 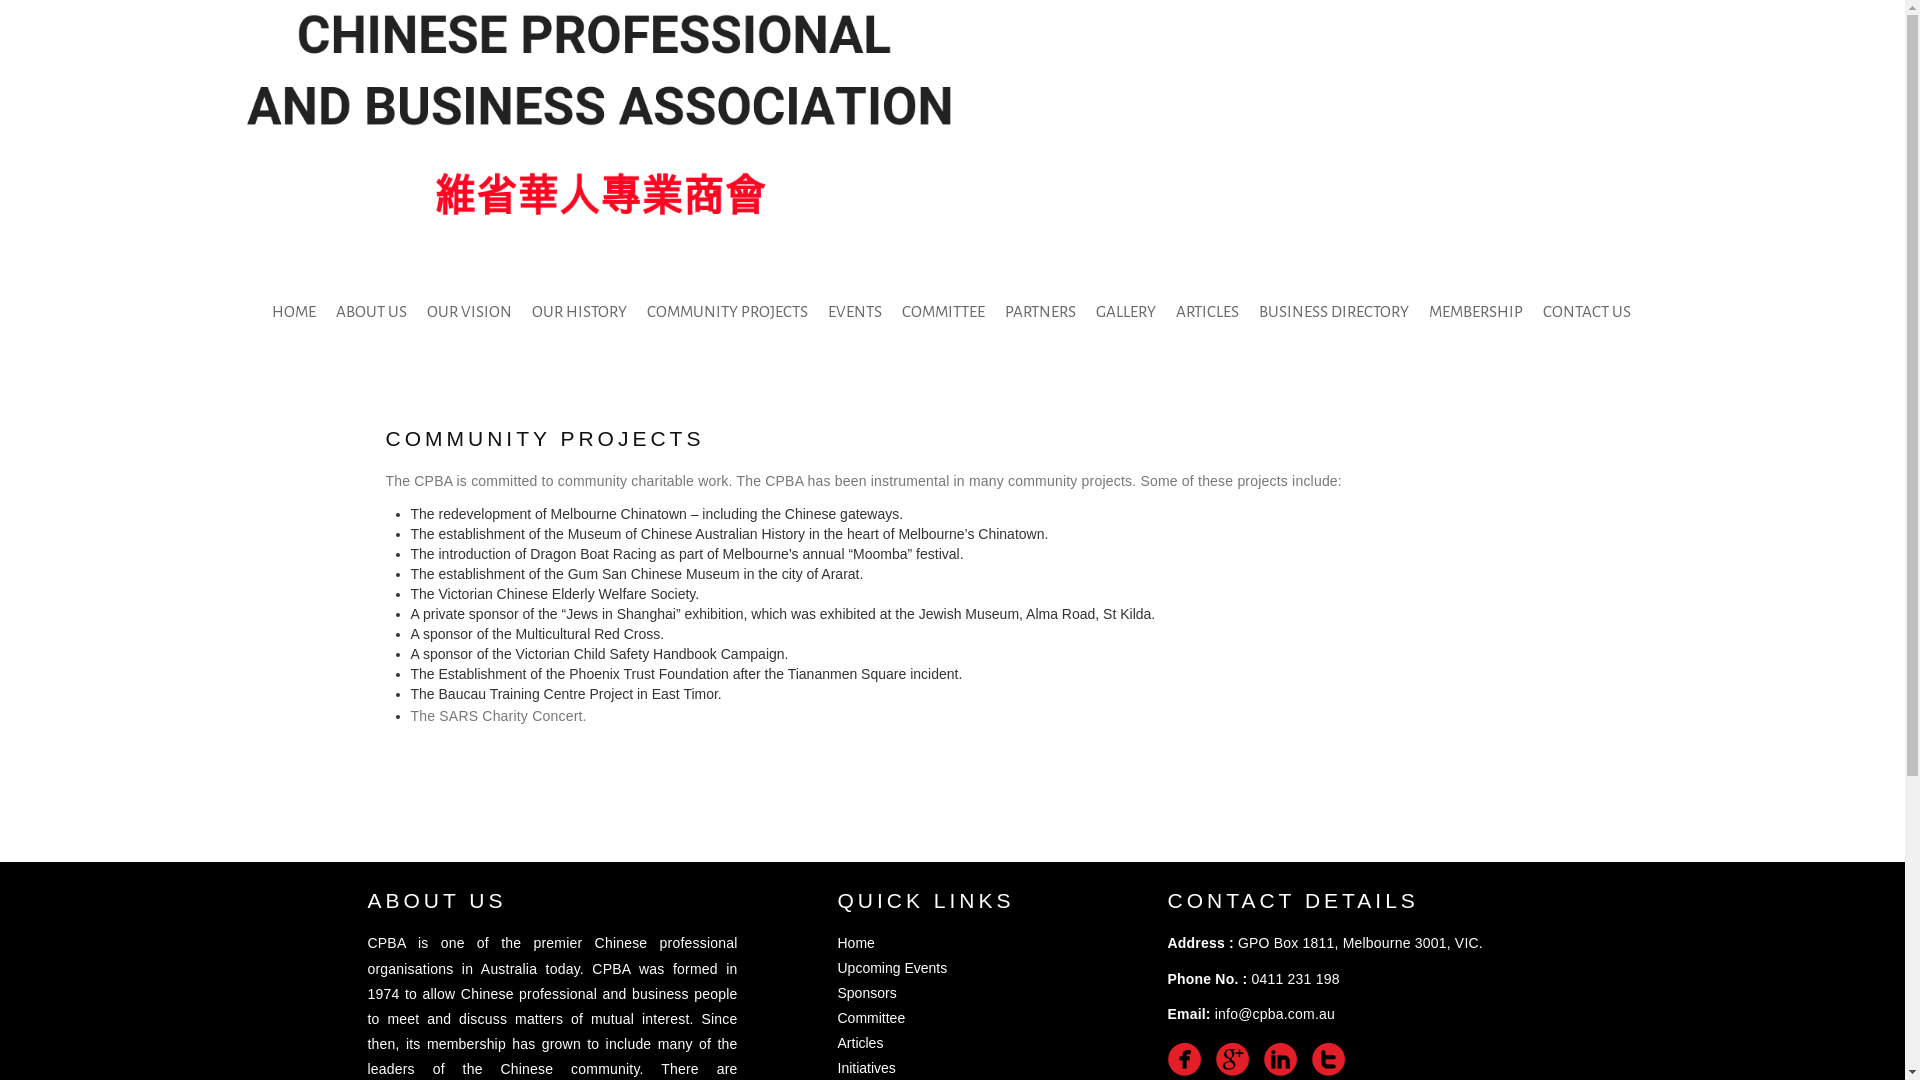 I want to click on MEMBERSHIP, so click(x=1476, y=312).